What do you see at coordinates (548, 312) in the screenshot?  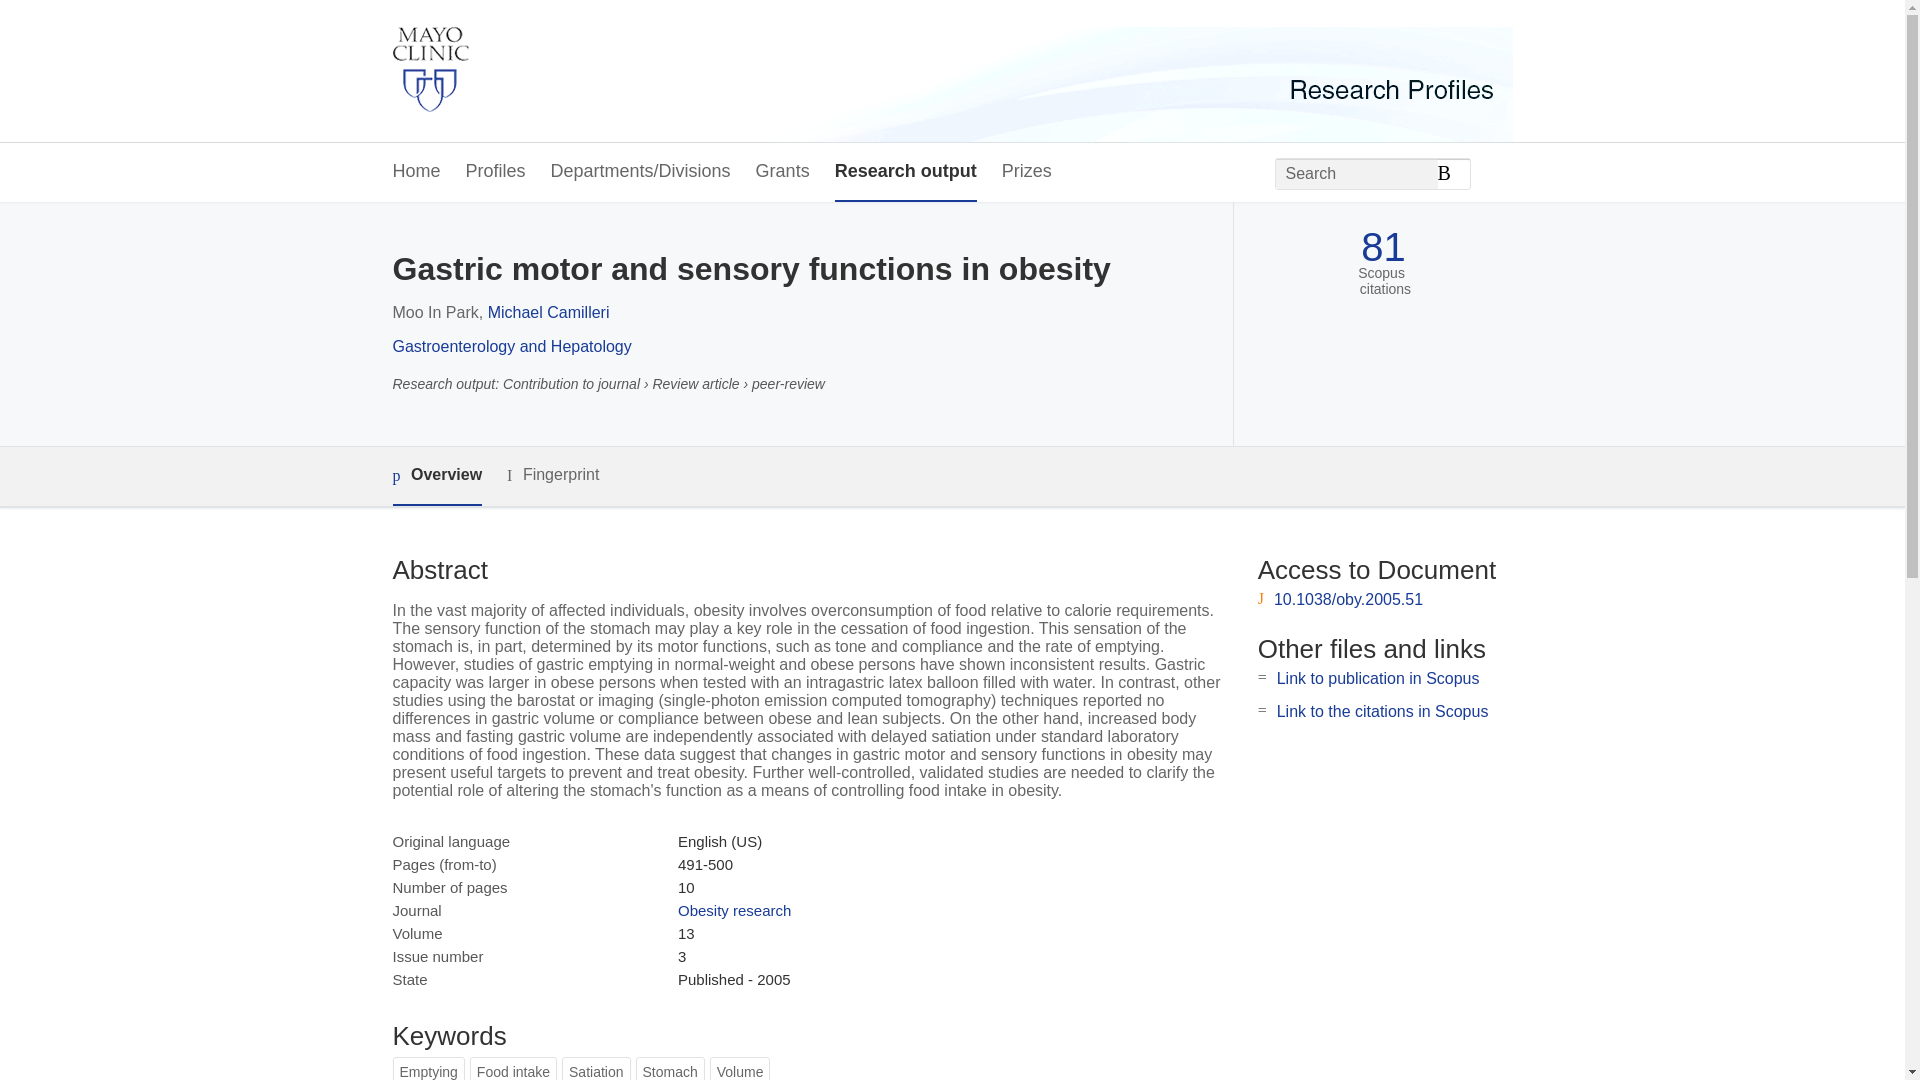 I see `Michael Camilleri` at bounding box center [548, 312].